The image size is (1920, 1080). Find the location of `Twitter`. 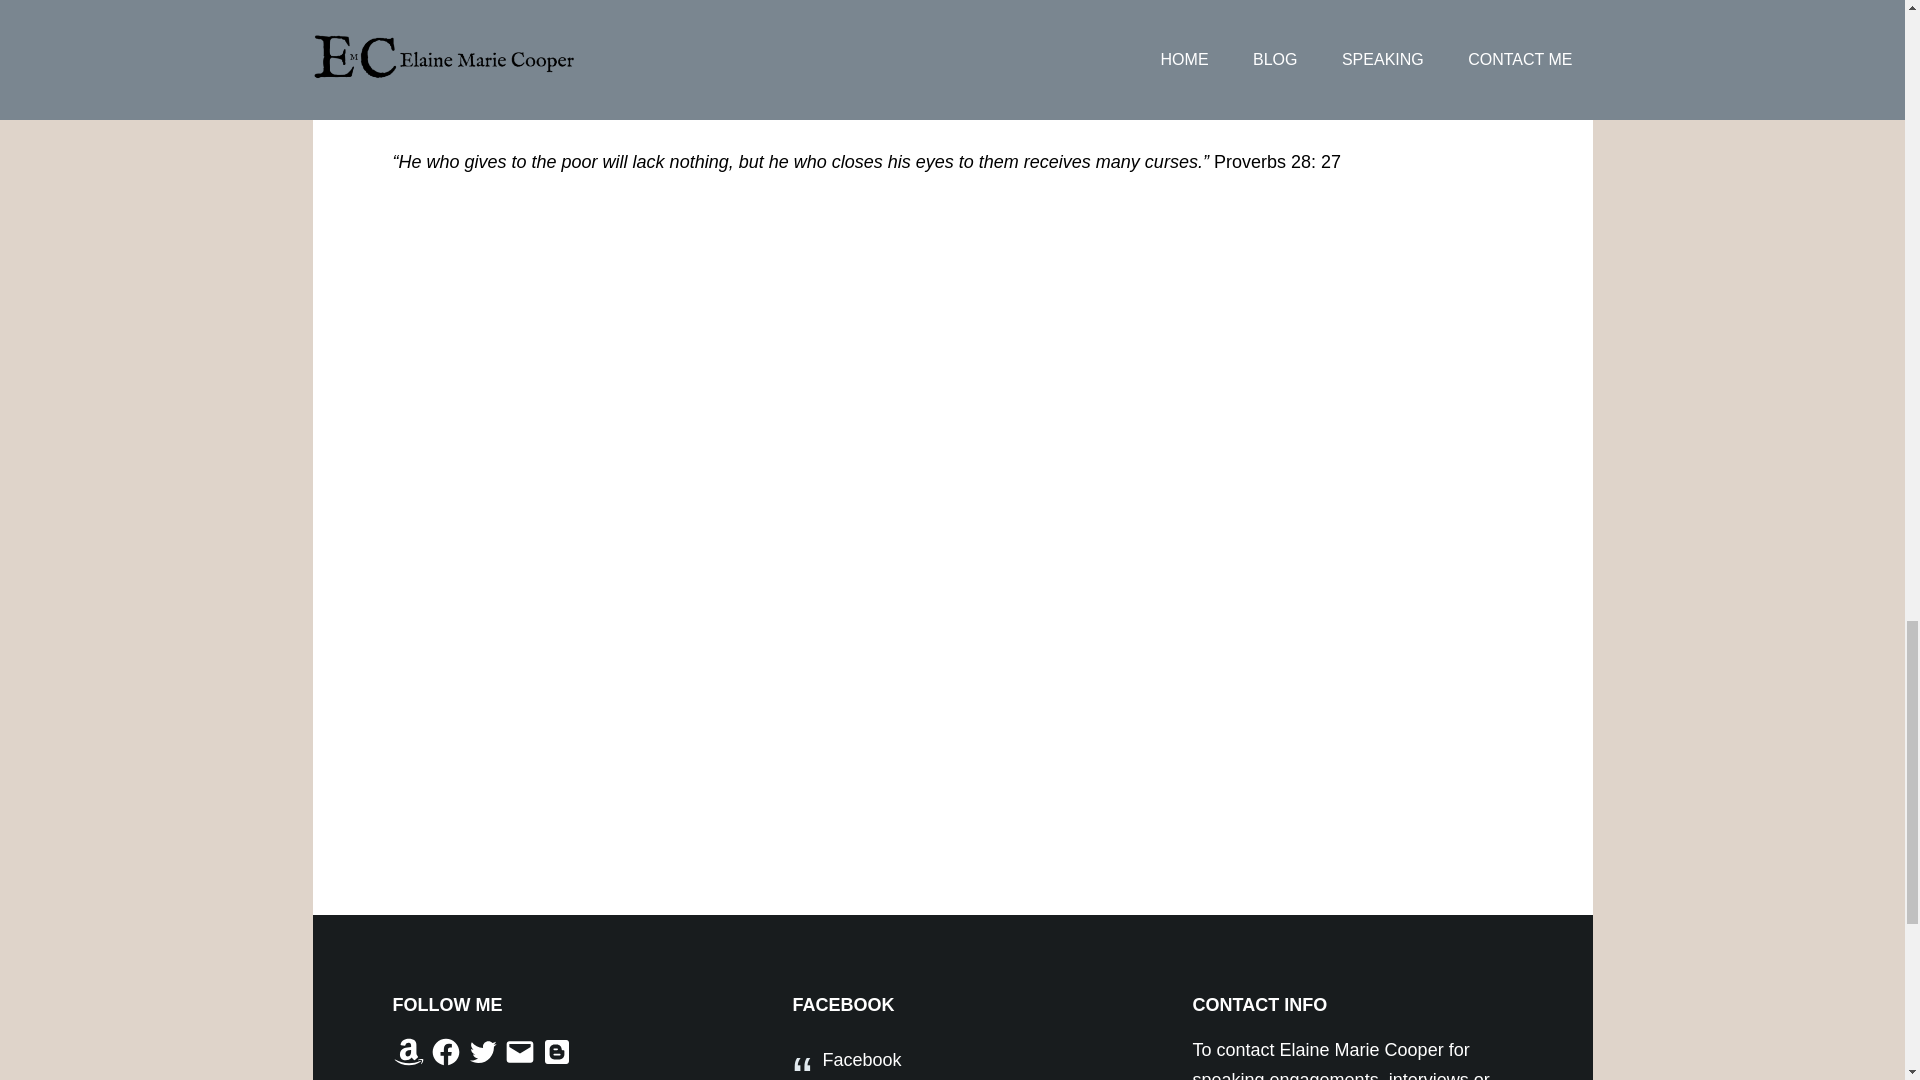

Twitter is located at coordinates (482, 1052).